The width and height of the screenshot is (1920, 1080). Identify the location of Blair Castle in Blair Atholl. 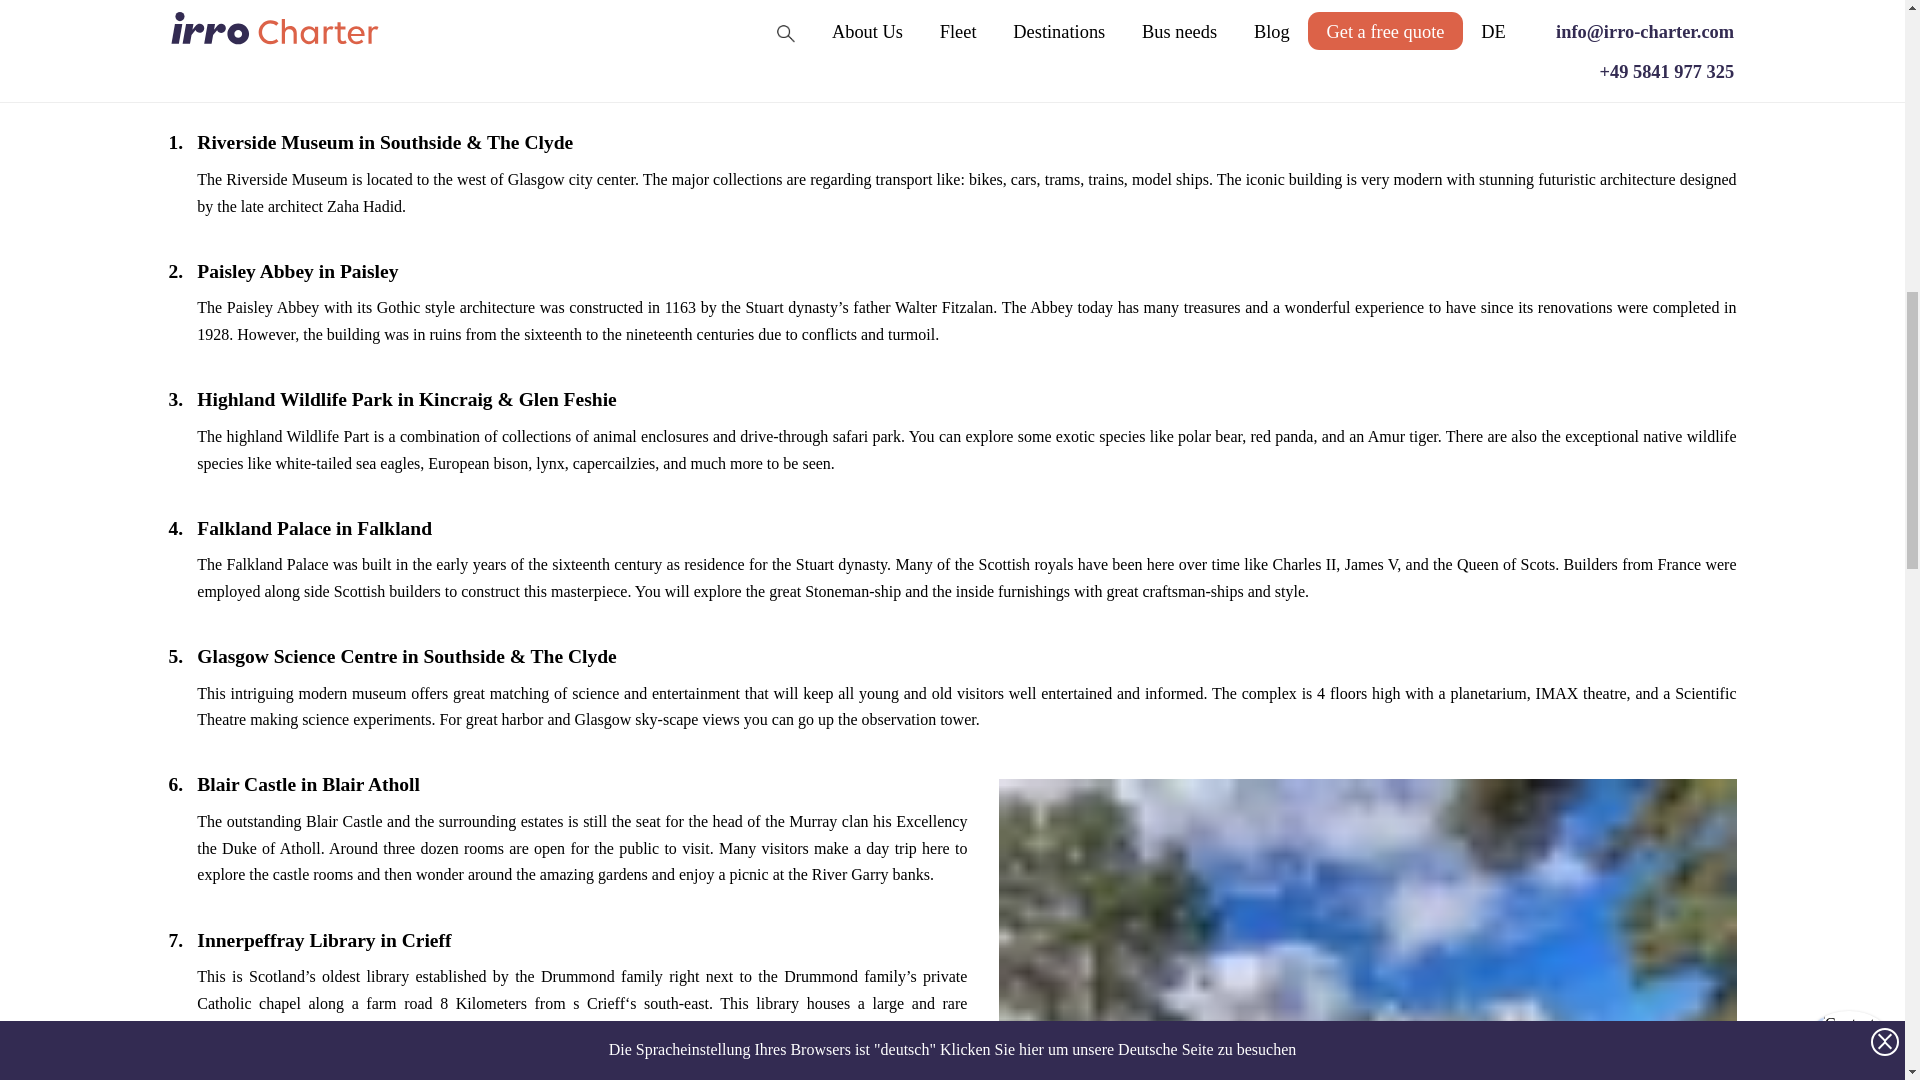
(1366, 929).